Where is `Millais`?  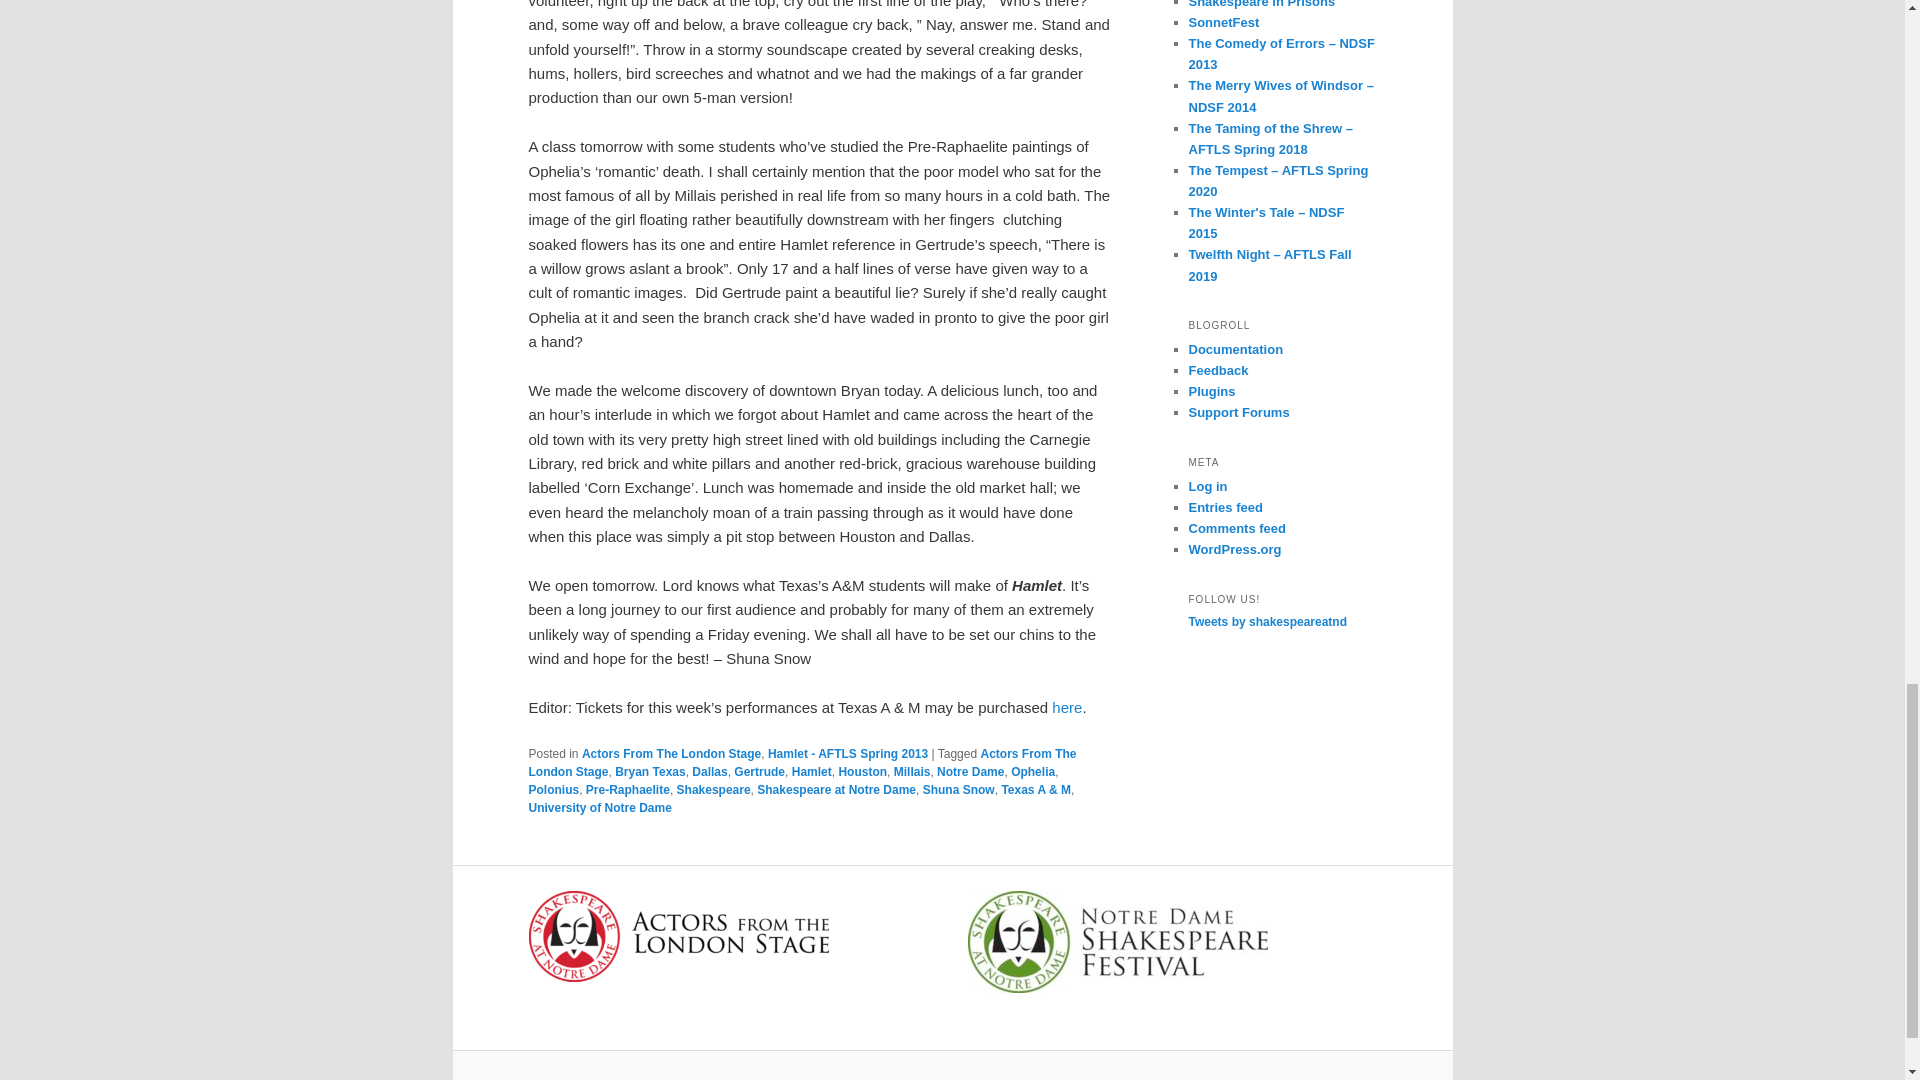 Millais is located at coordinates (912, 771).